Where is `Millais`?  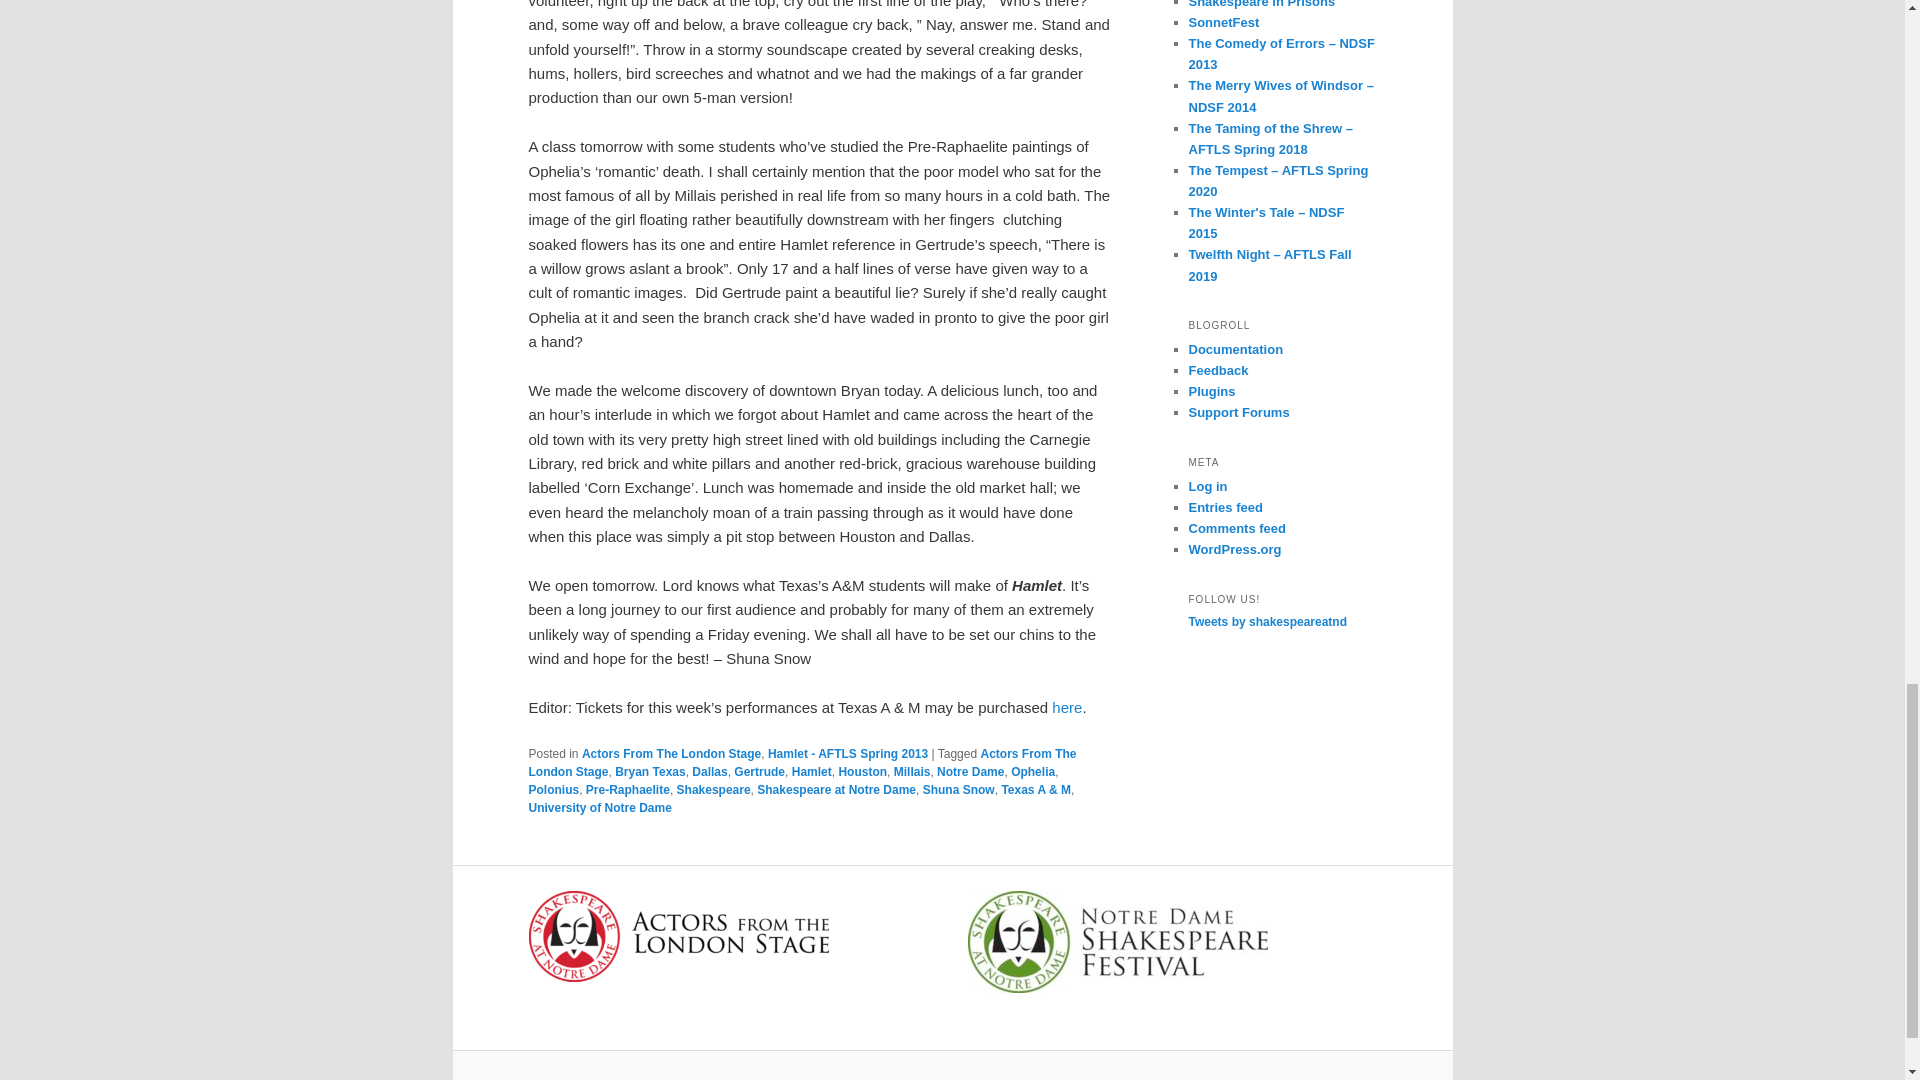 Millais is located at coordinates (912, 771).